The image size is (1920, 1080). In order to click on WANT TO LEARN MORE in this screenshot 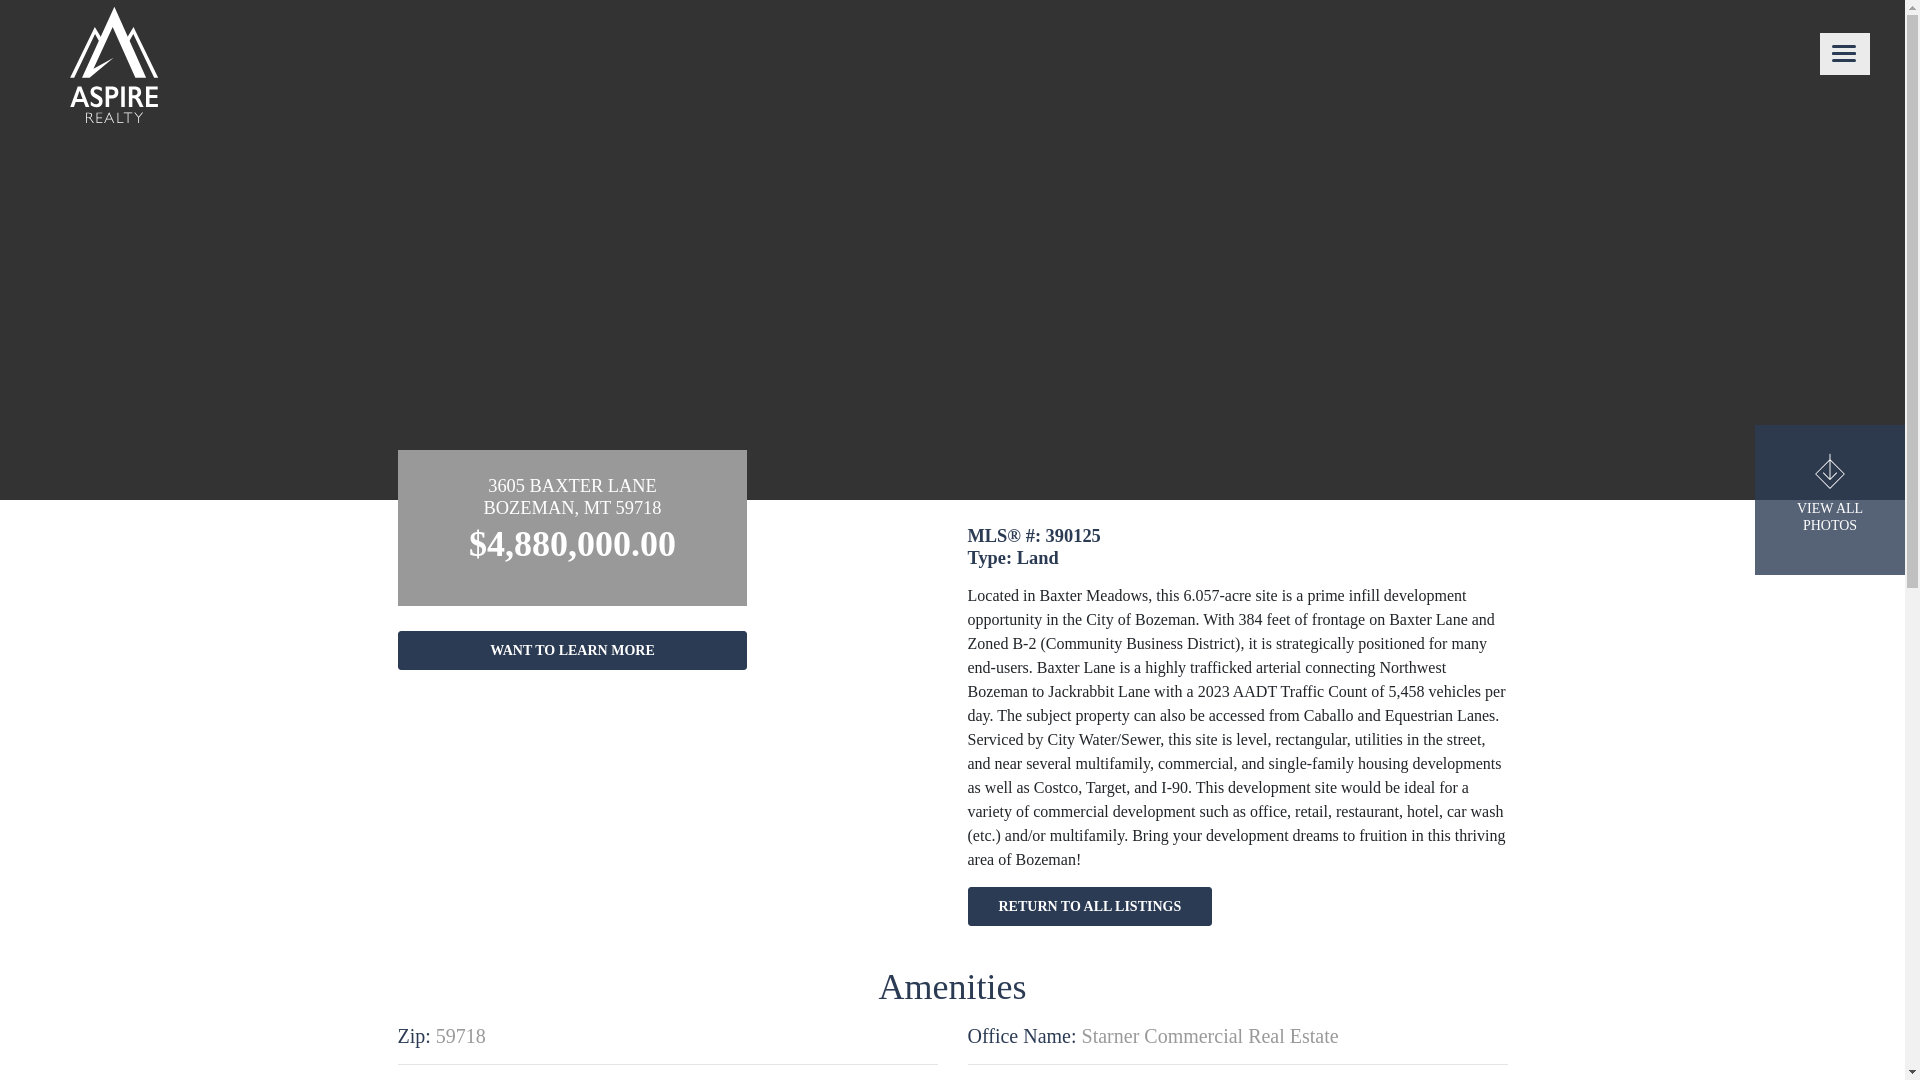, I will do `click(572, 650)`.